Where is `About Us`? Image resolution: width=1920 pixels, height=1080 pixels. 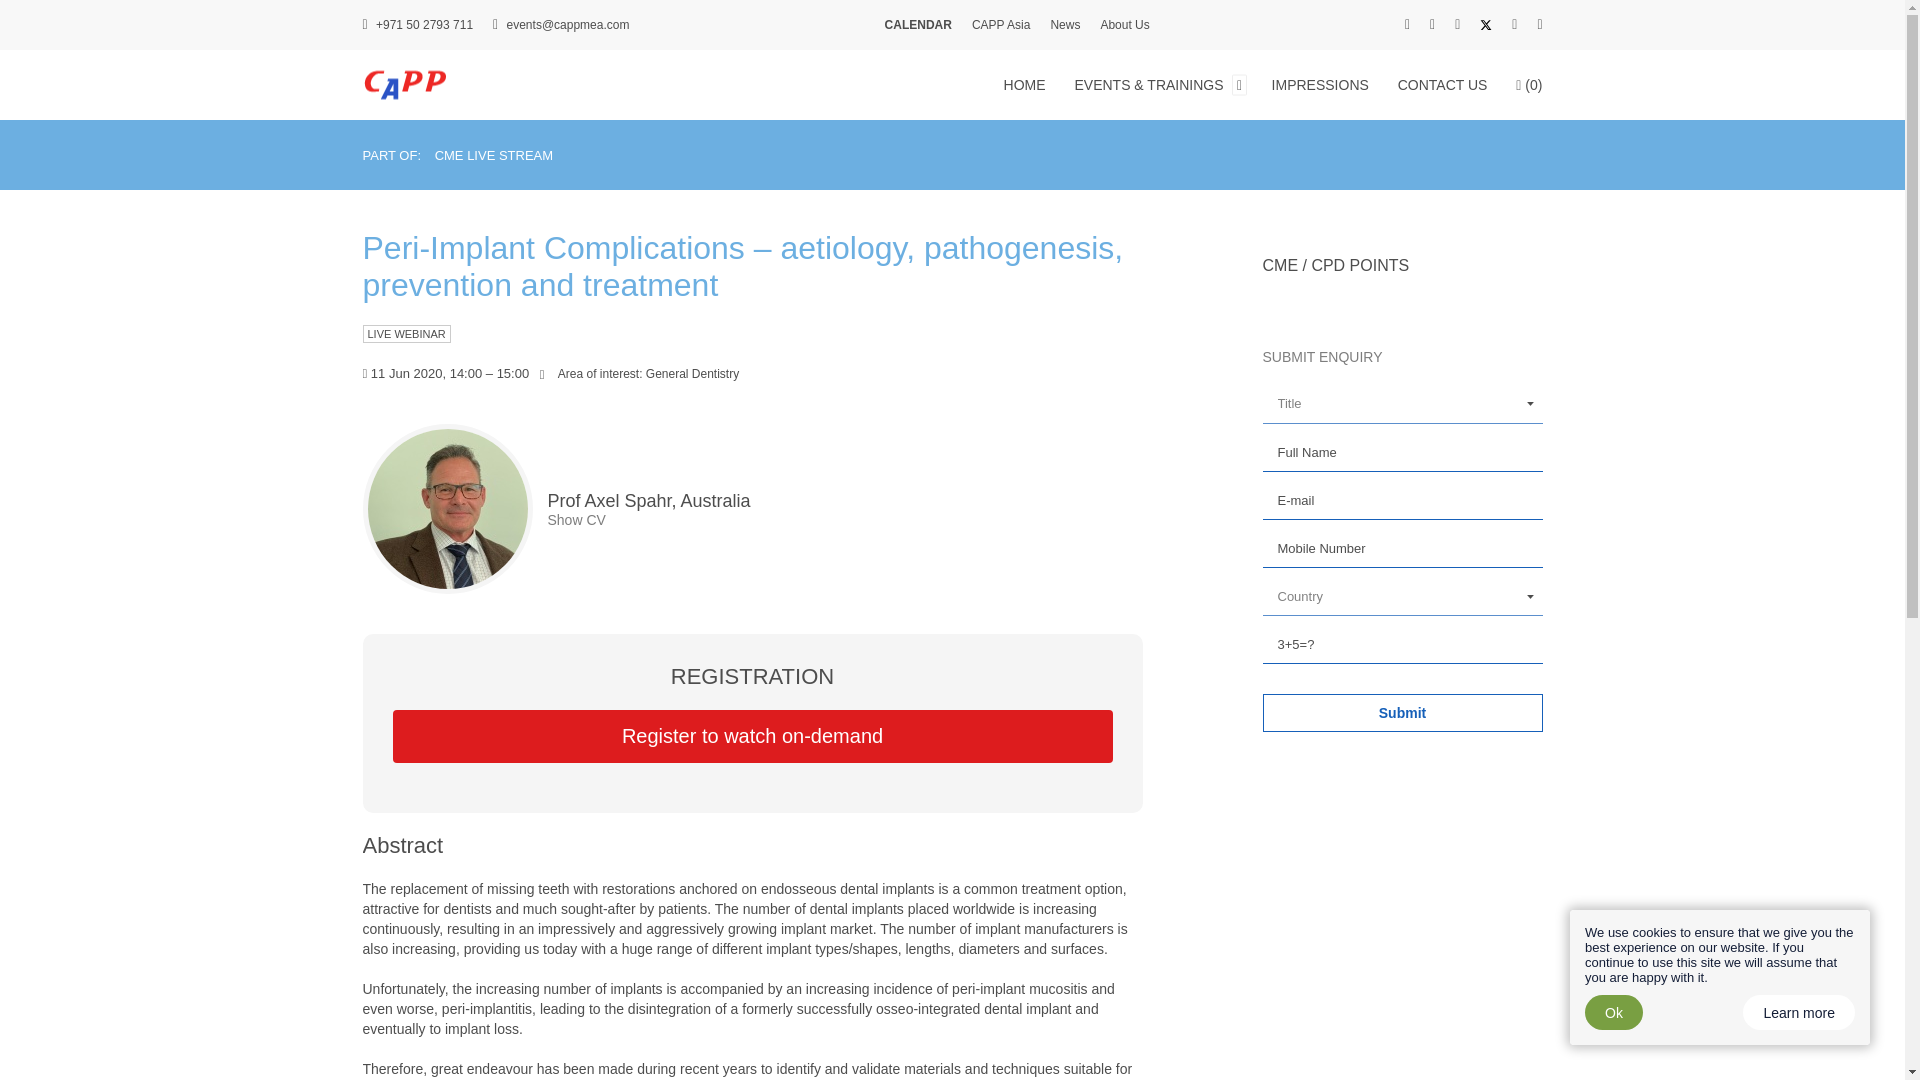
About Us is located at coordinates (1124, 25).